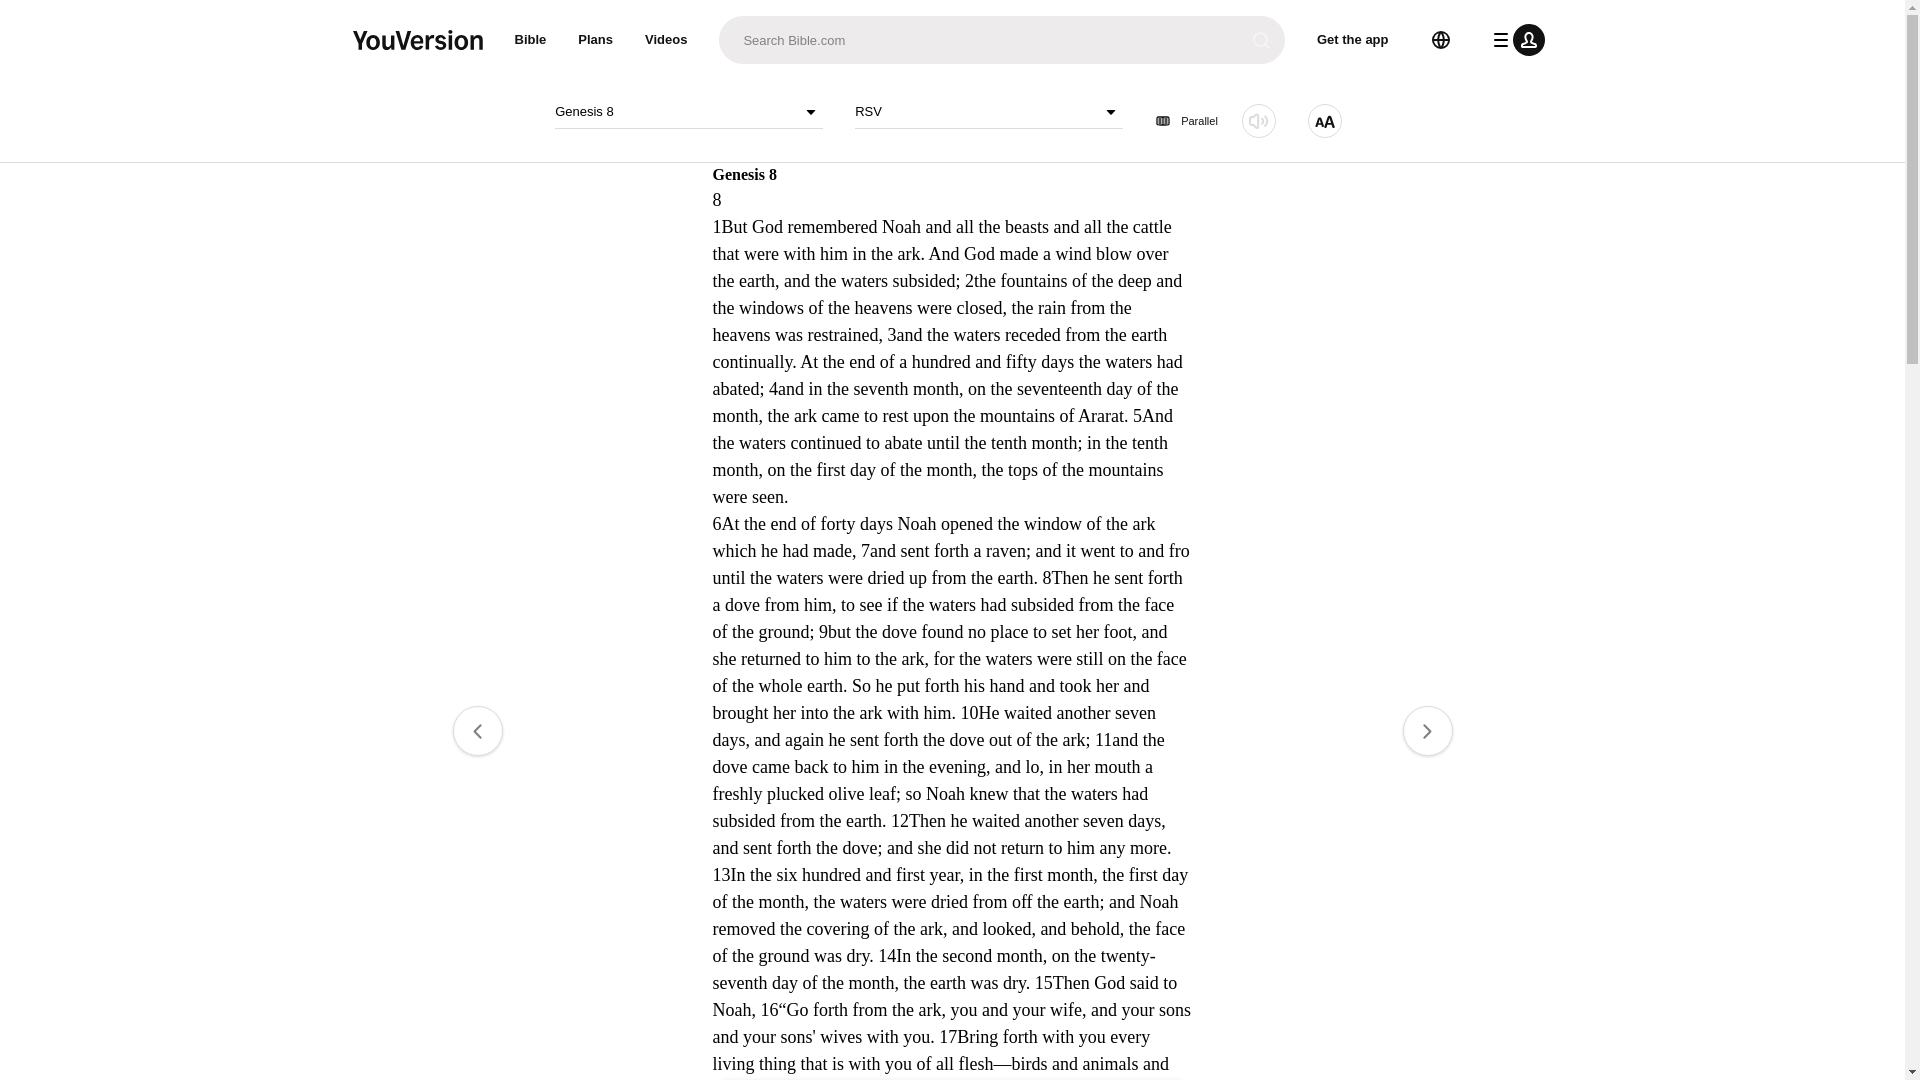 Image resolution: width=1920 pixels, height=1080 pixels. What do you see at coordinates (530, 40) in the screenshot?
I see `Bible` at bounding box center [530, 40].